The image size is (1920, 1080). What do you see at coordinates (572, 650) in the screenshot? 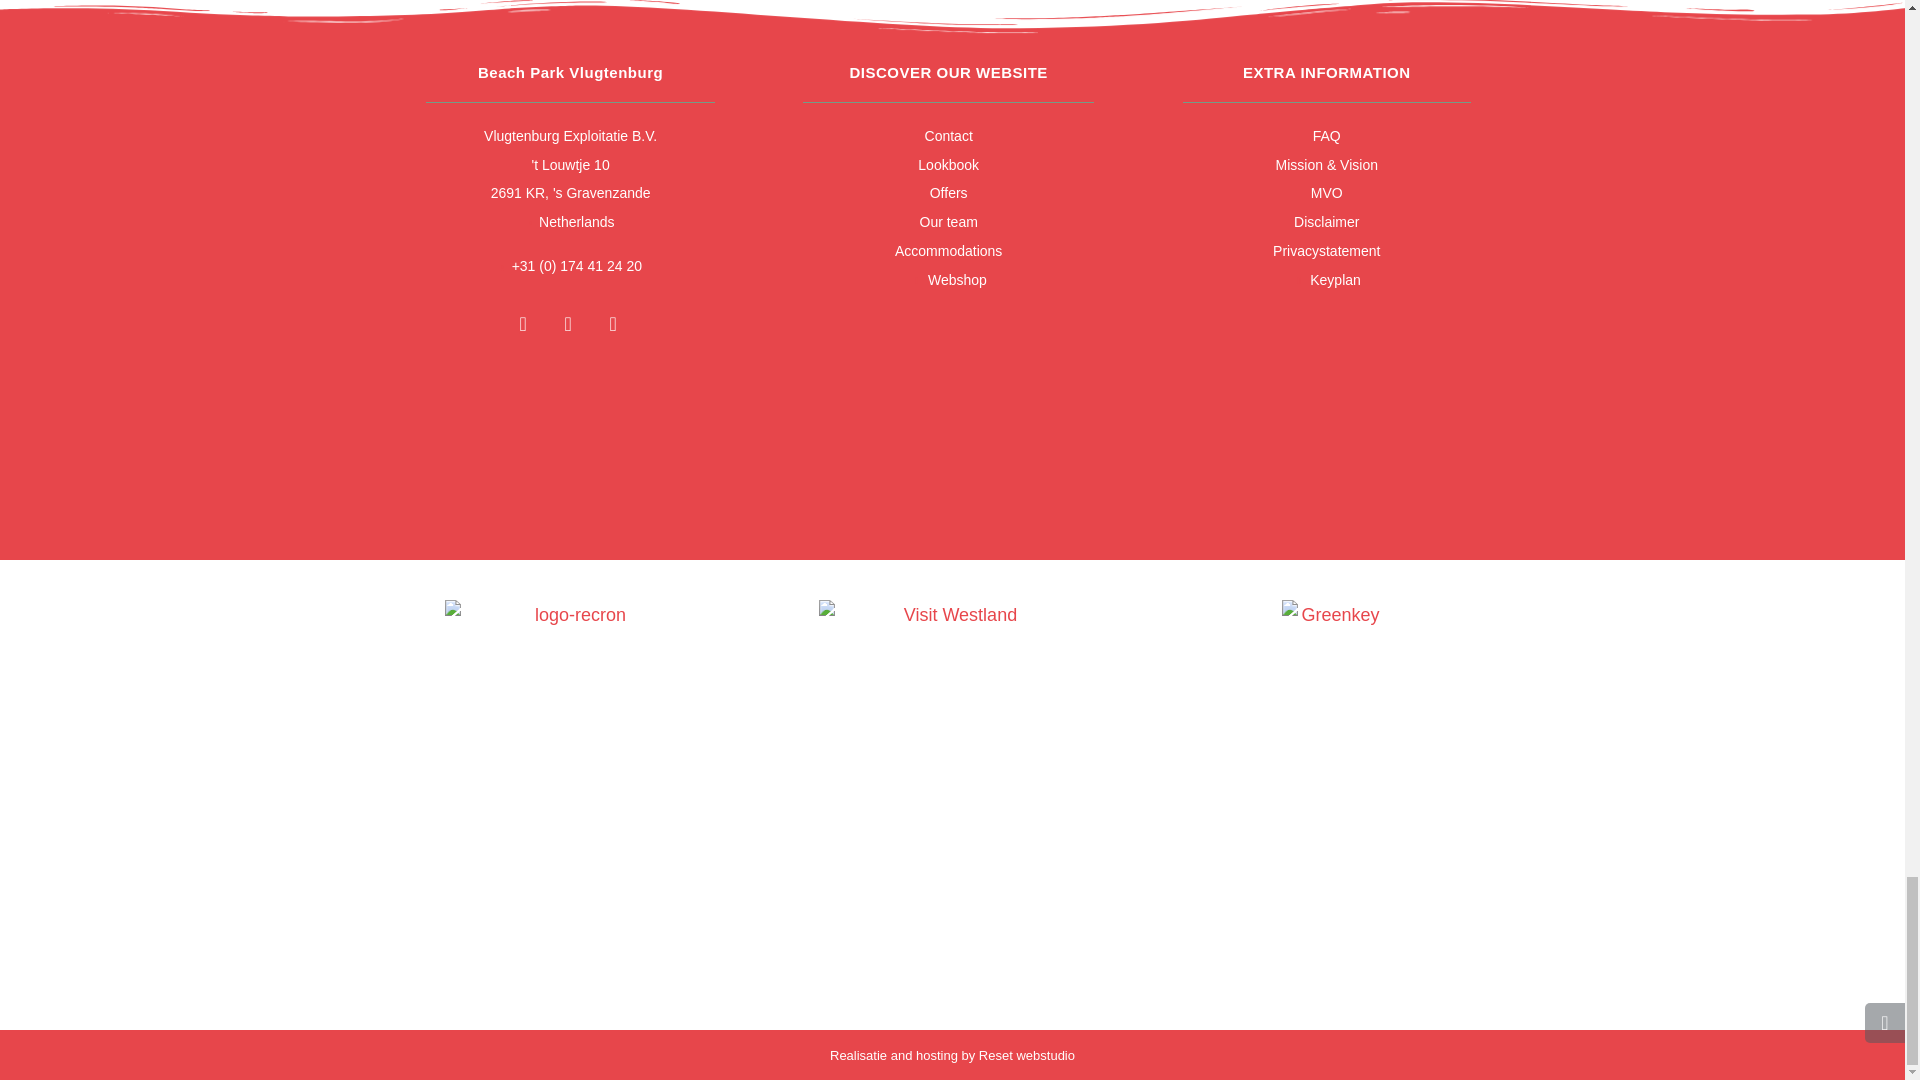
I see `logo-recron` at bounding box center [572, 650].